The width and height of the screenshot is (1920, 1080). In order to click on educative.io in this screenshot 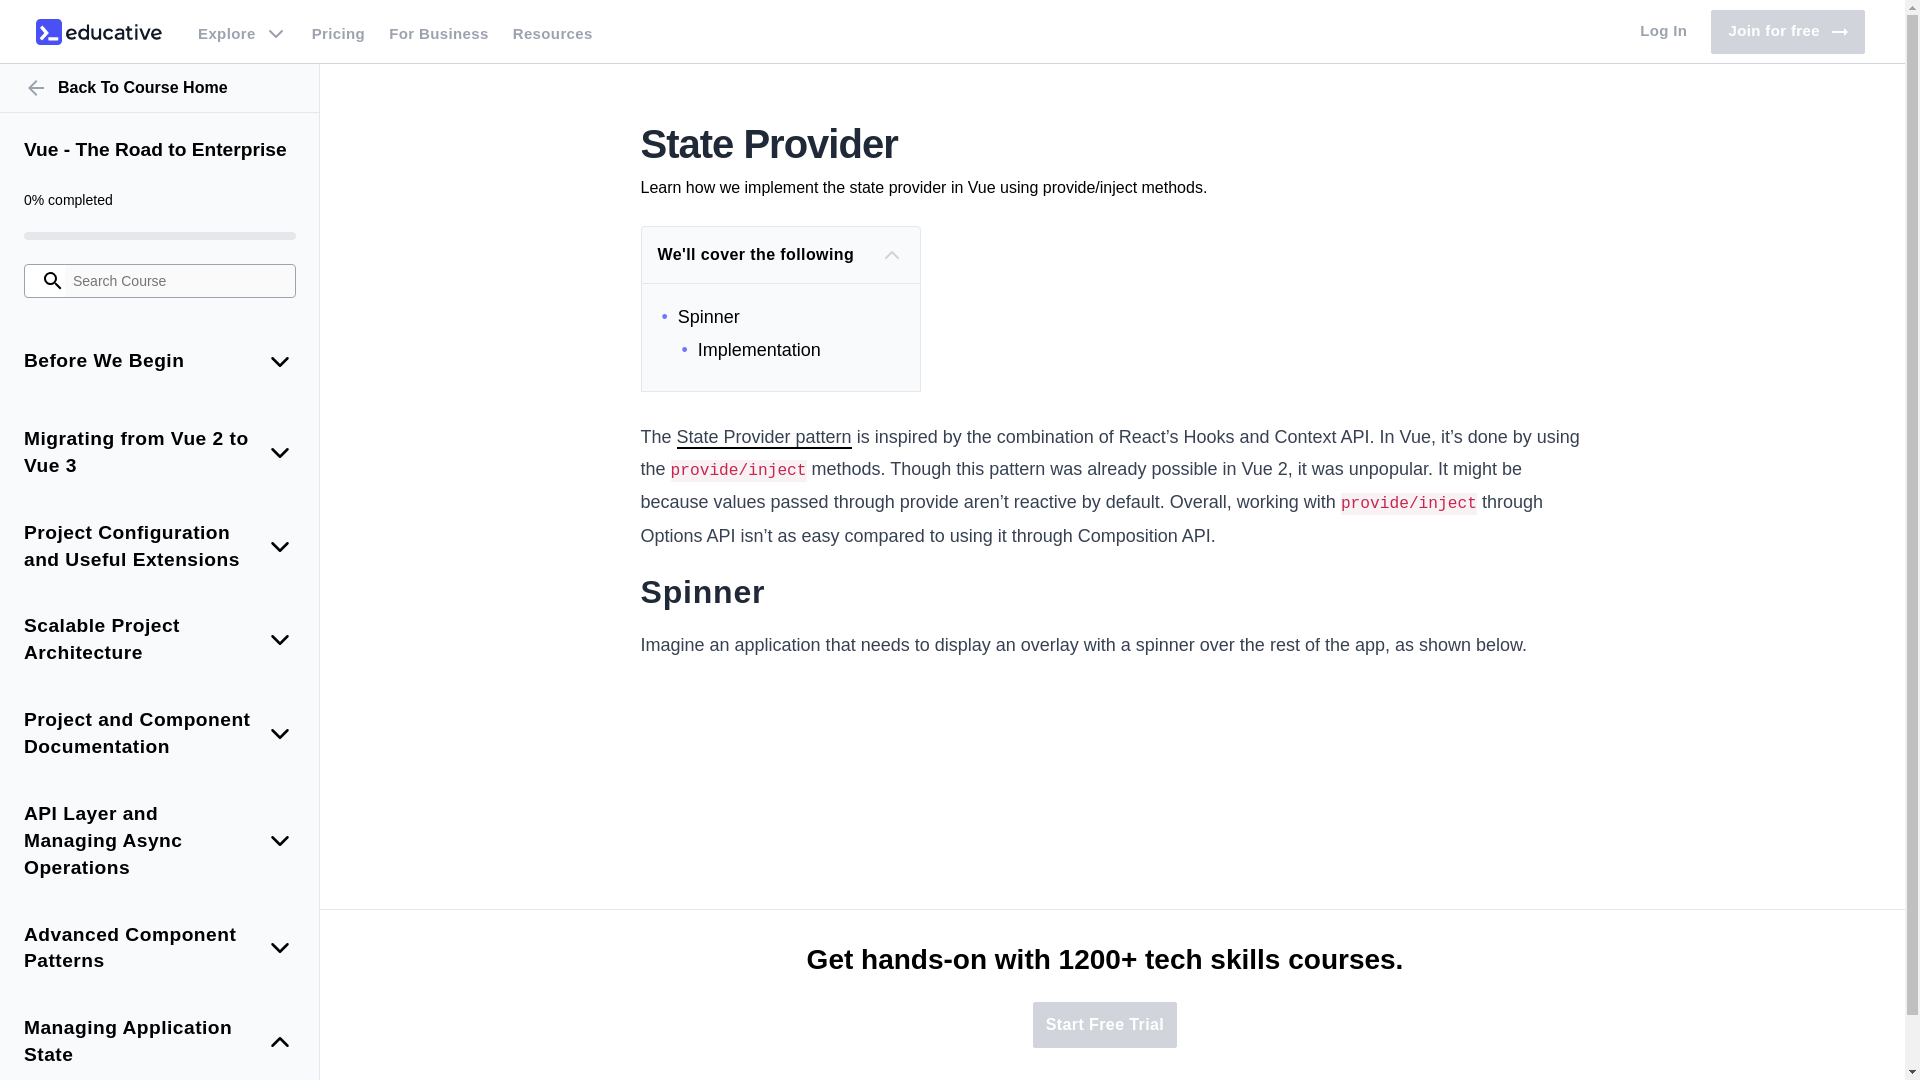, I will do `click(98, 31)`.